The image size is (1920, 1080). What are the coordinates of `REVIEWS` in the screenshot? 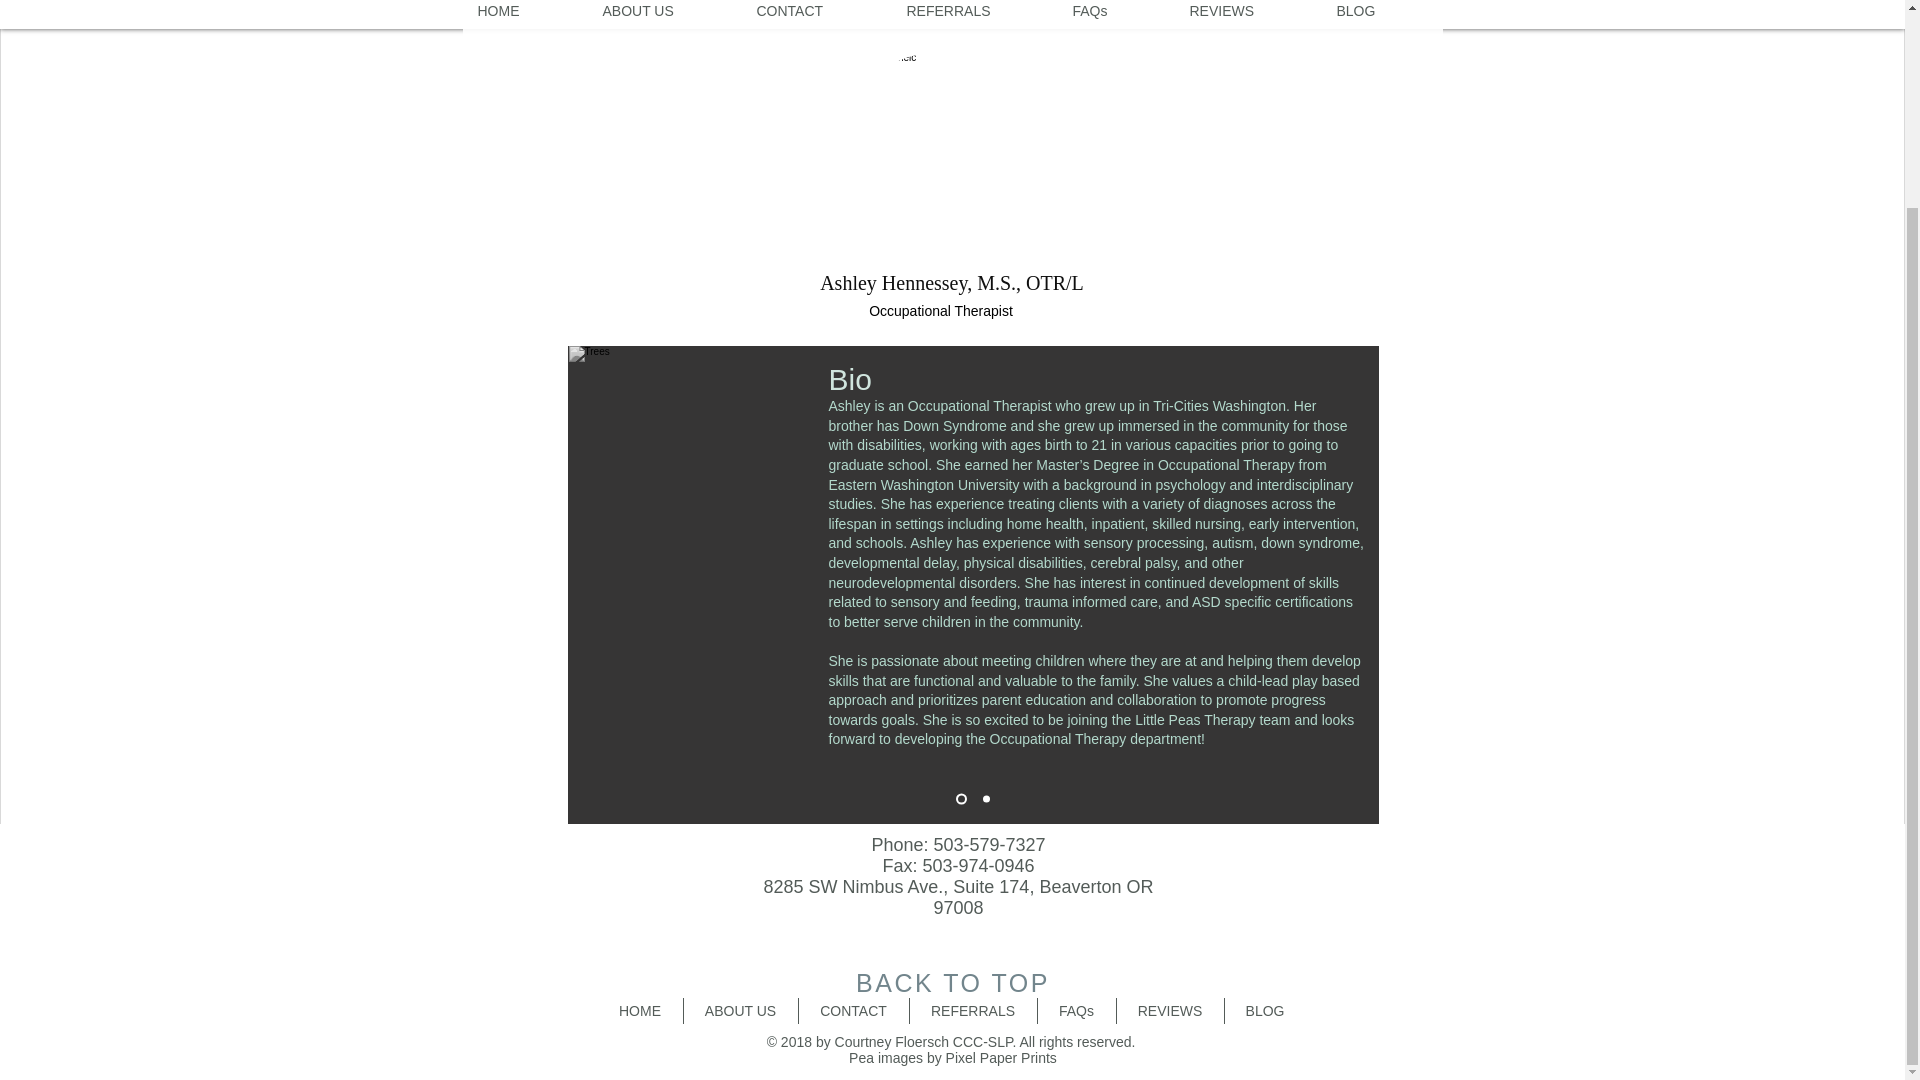 It's located at (1246, 14).